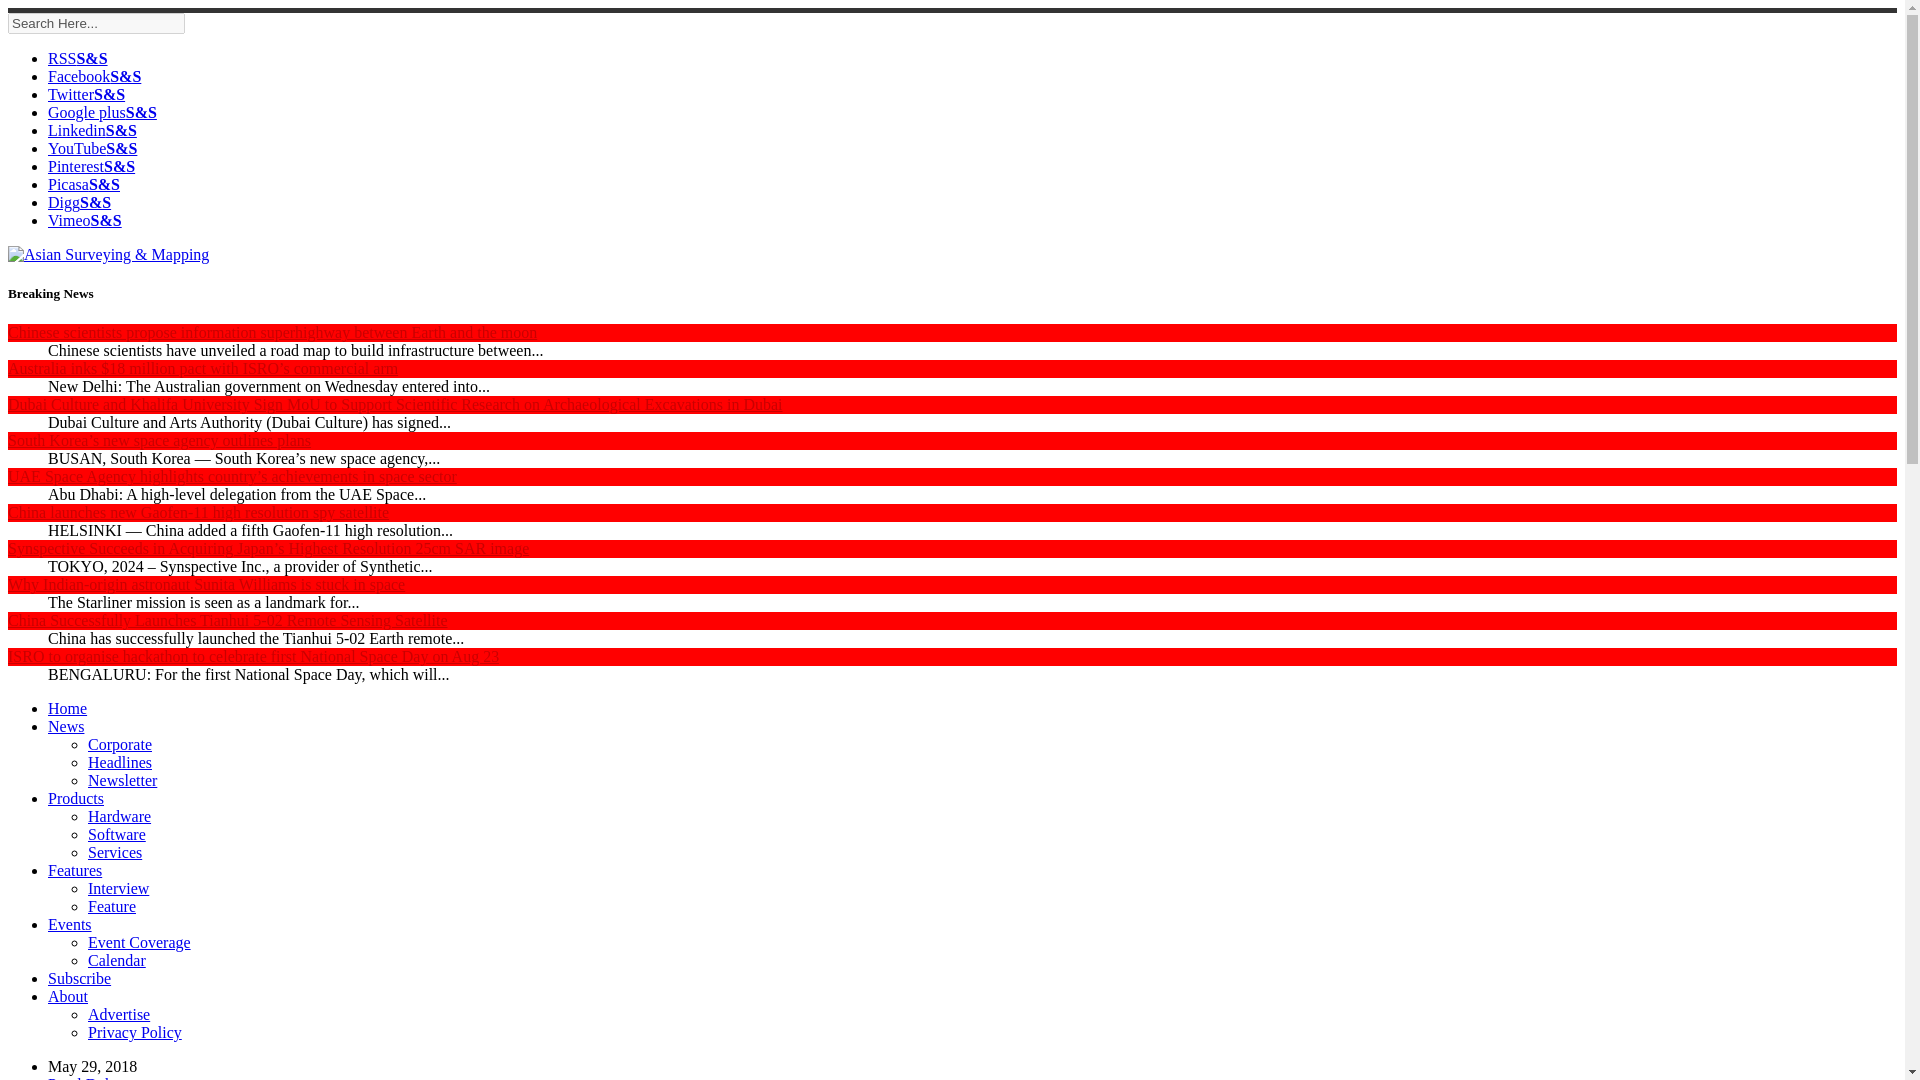 This screenshot has width=1920, height=1080. I want to click on Products, so click(76, 798).